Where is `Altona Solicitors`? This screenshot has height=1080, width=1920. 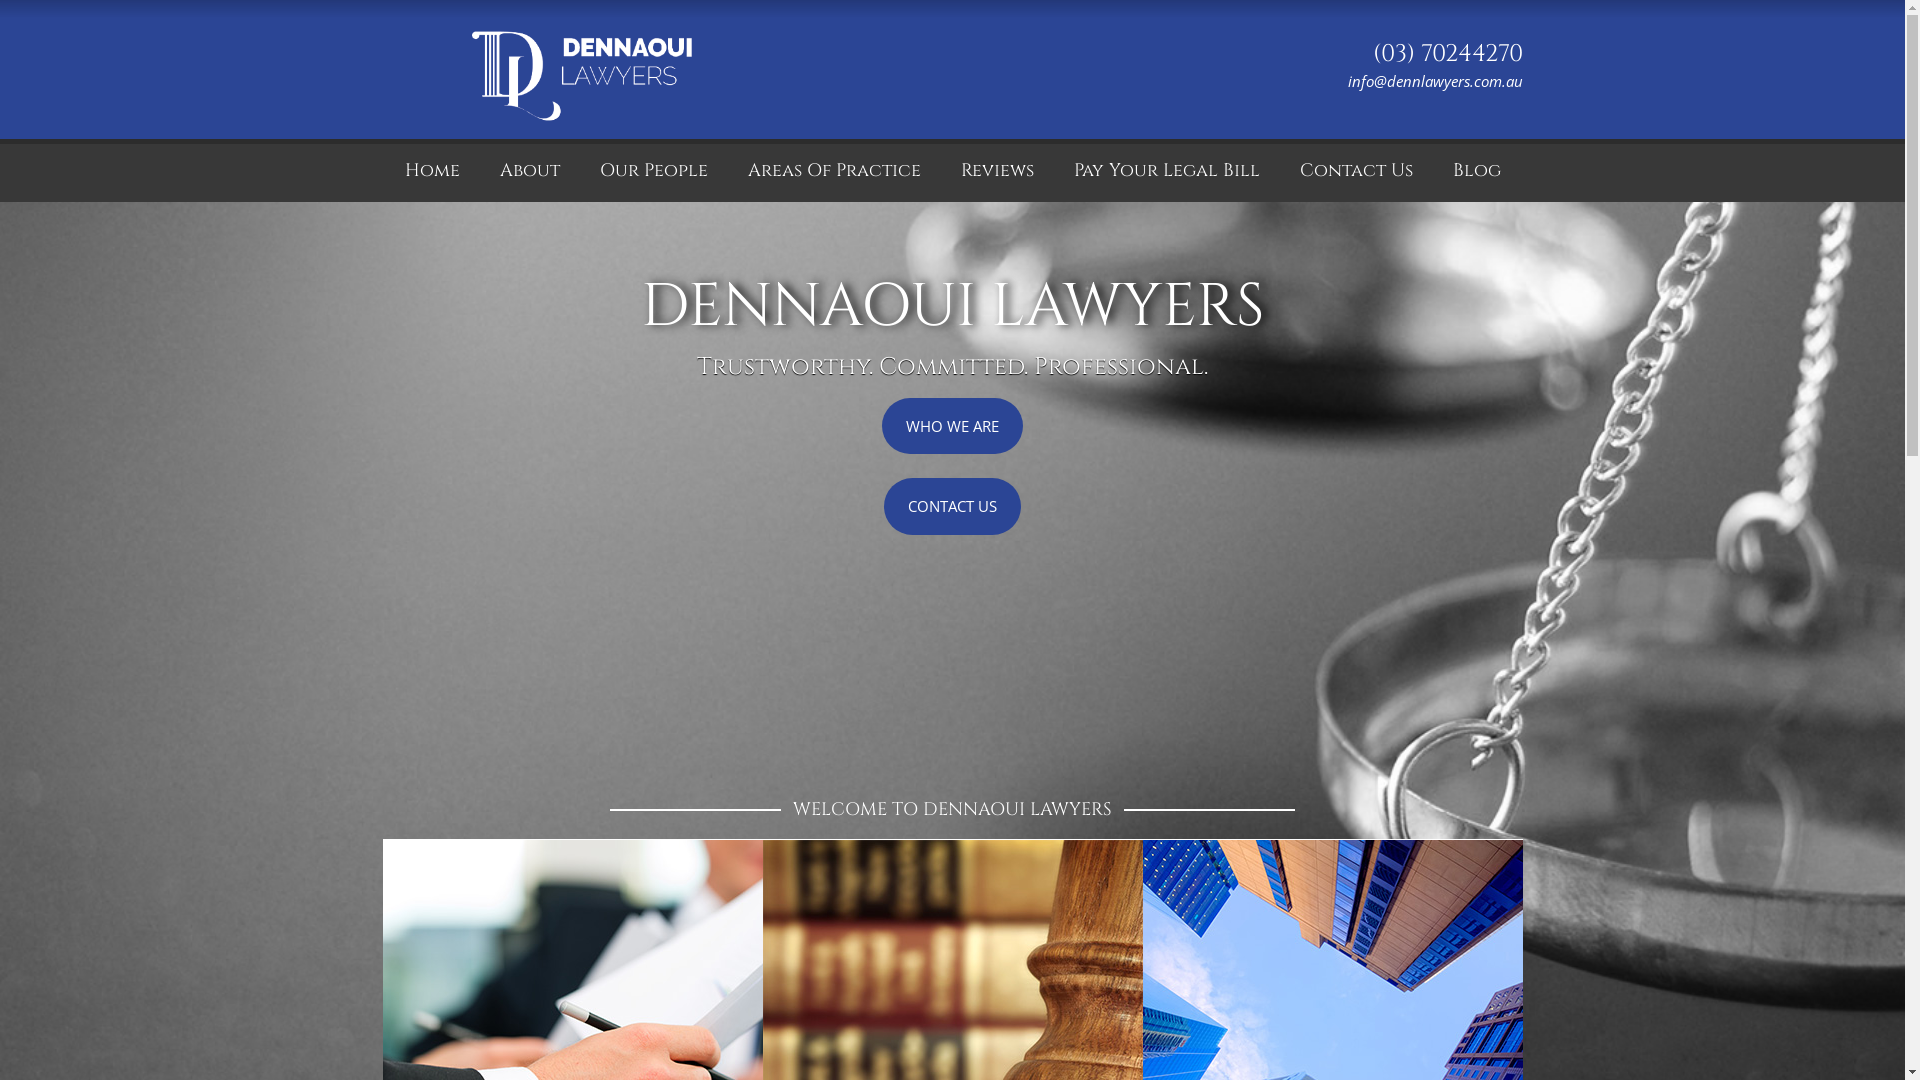
Altona Solicitors is located at coordinates (529, 892).